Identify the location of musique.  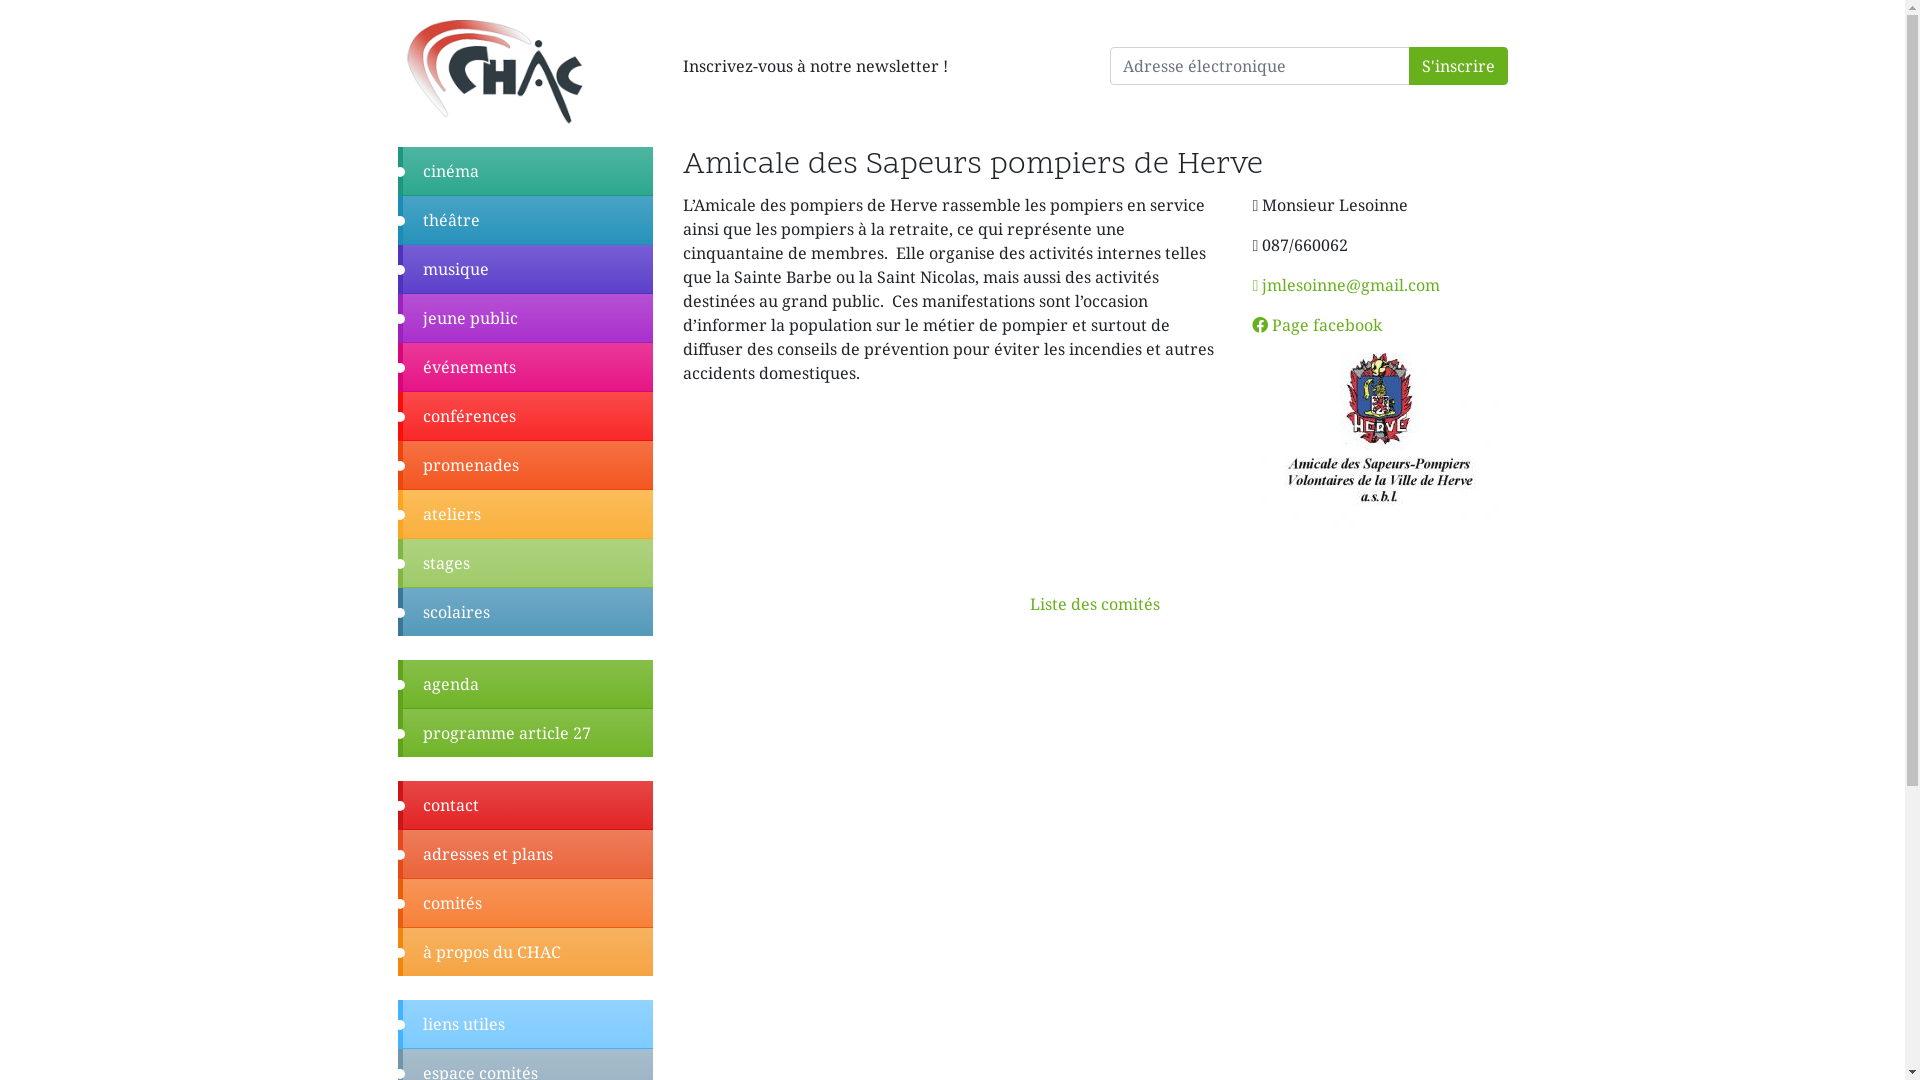
(526, 270).